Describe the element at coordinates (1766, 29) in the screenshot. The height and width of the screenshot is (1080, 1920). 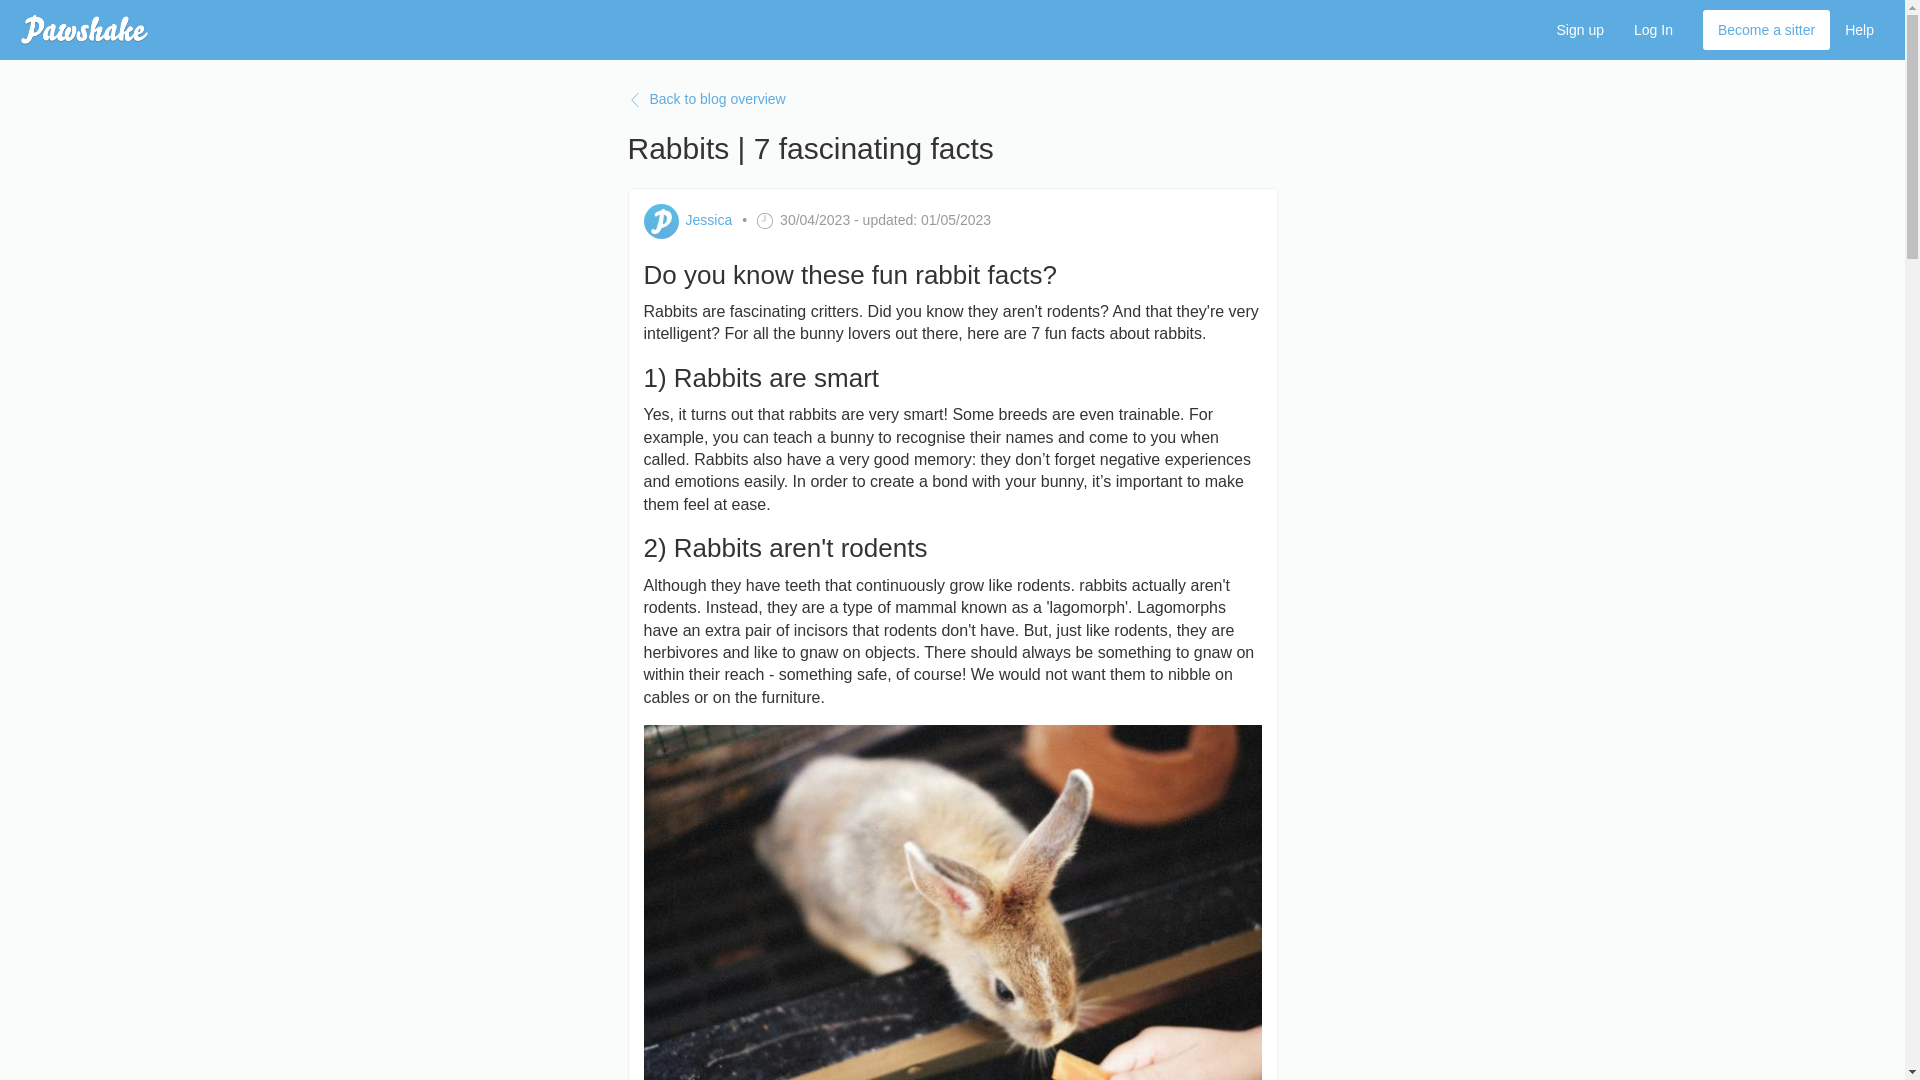
I see `Become a sitter` at that location.